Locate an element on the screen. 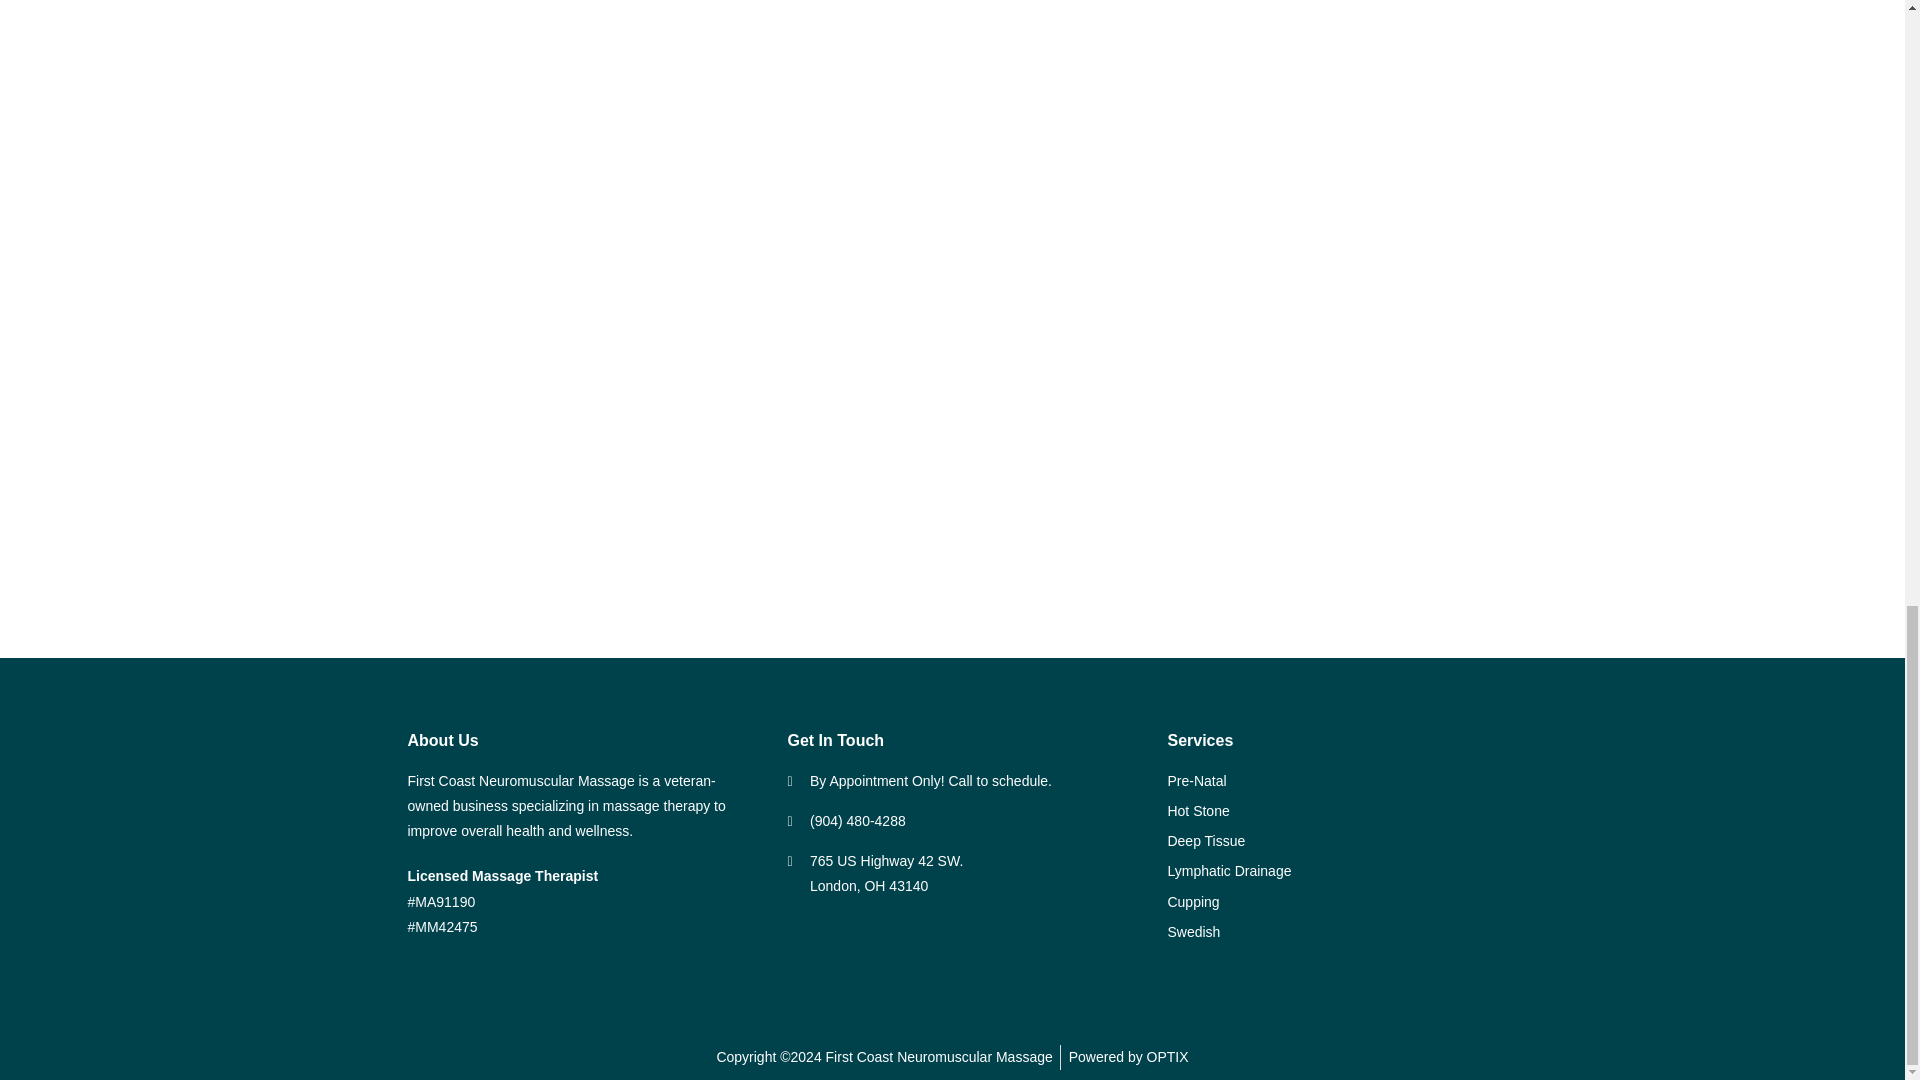 This screenshot has width=1920, height=1080. Lymphatic Drainage is located at coordinates (1332, 871).